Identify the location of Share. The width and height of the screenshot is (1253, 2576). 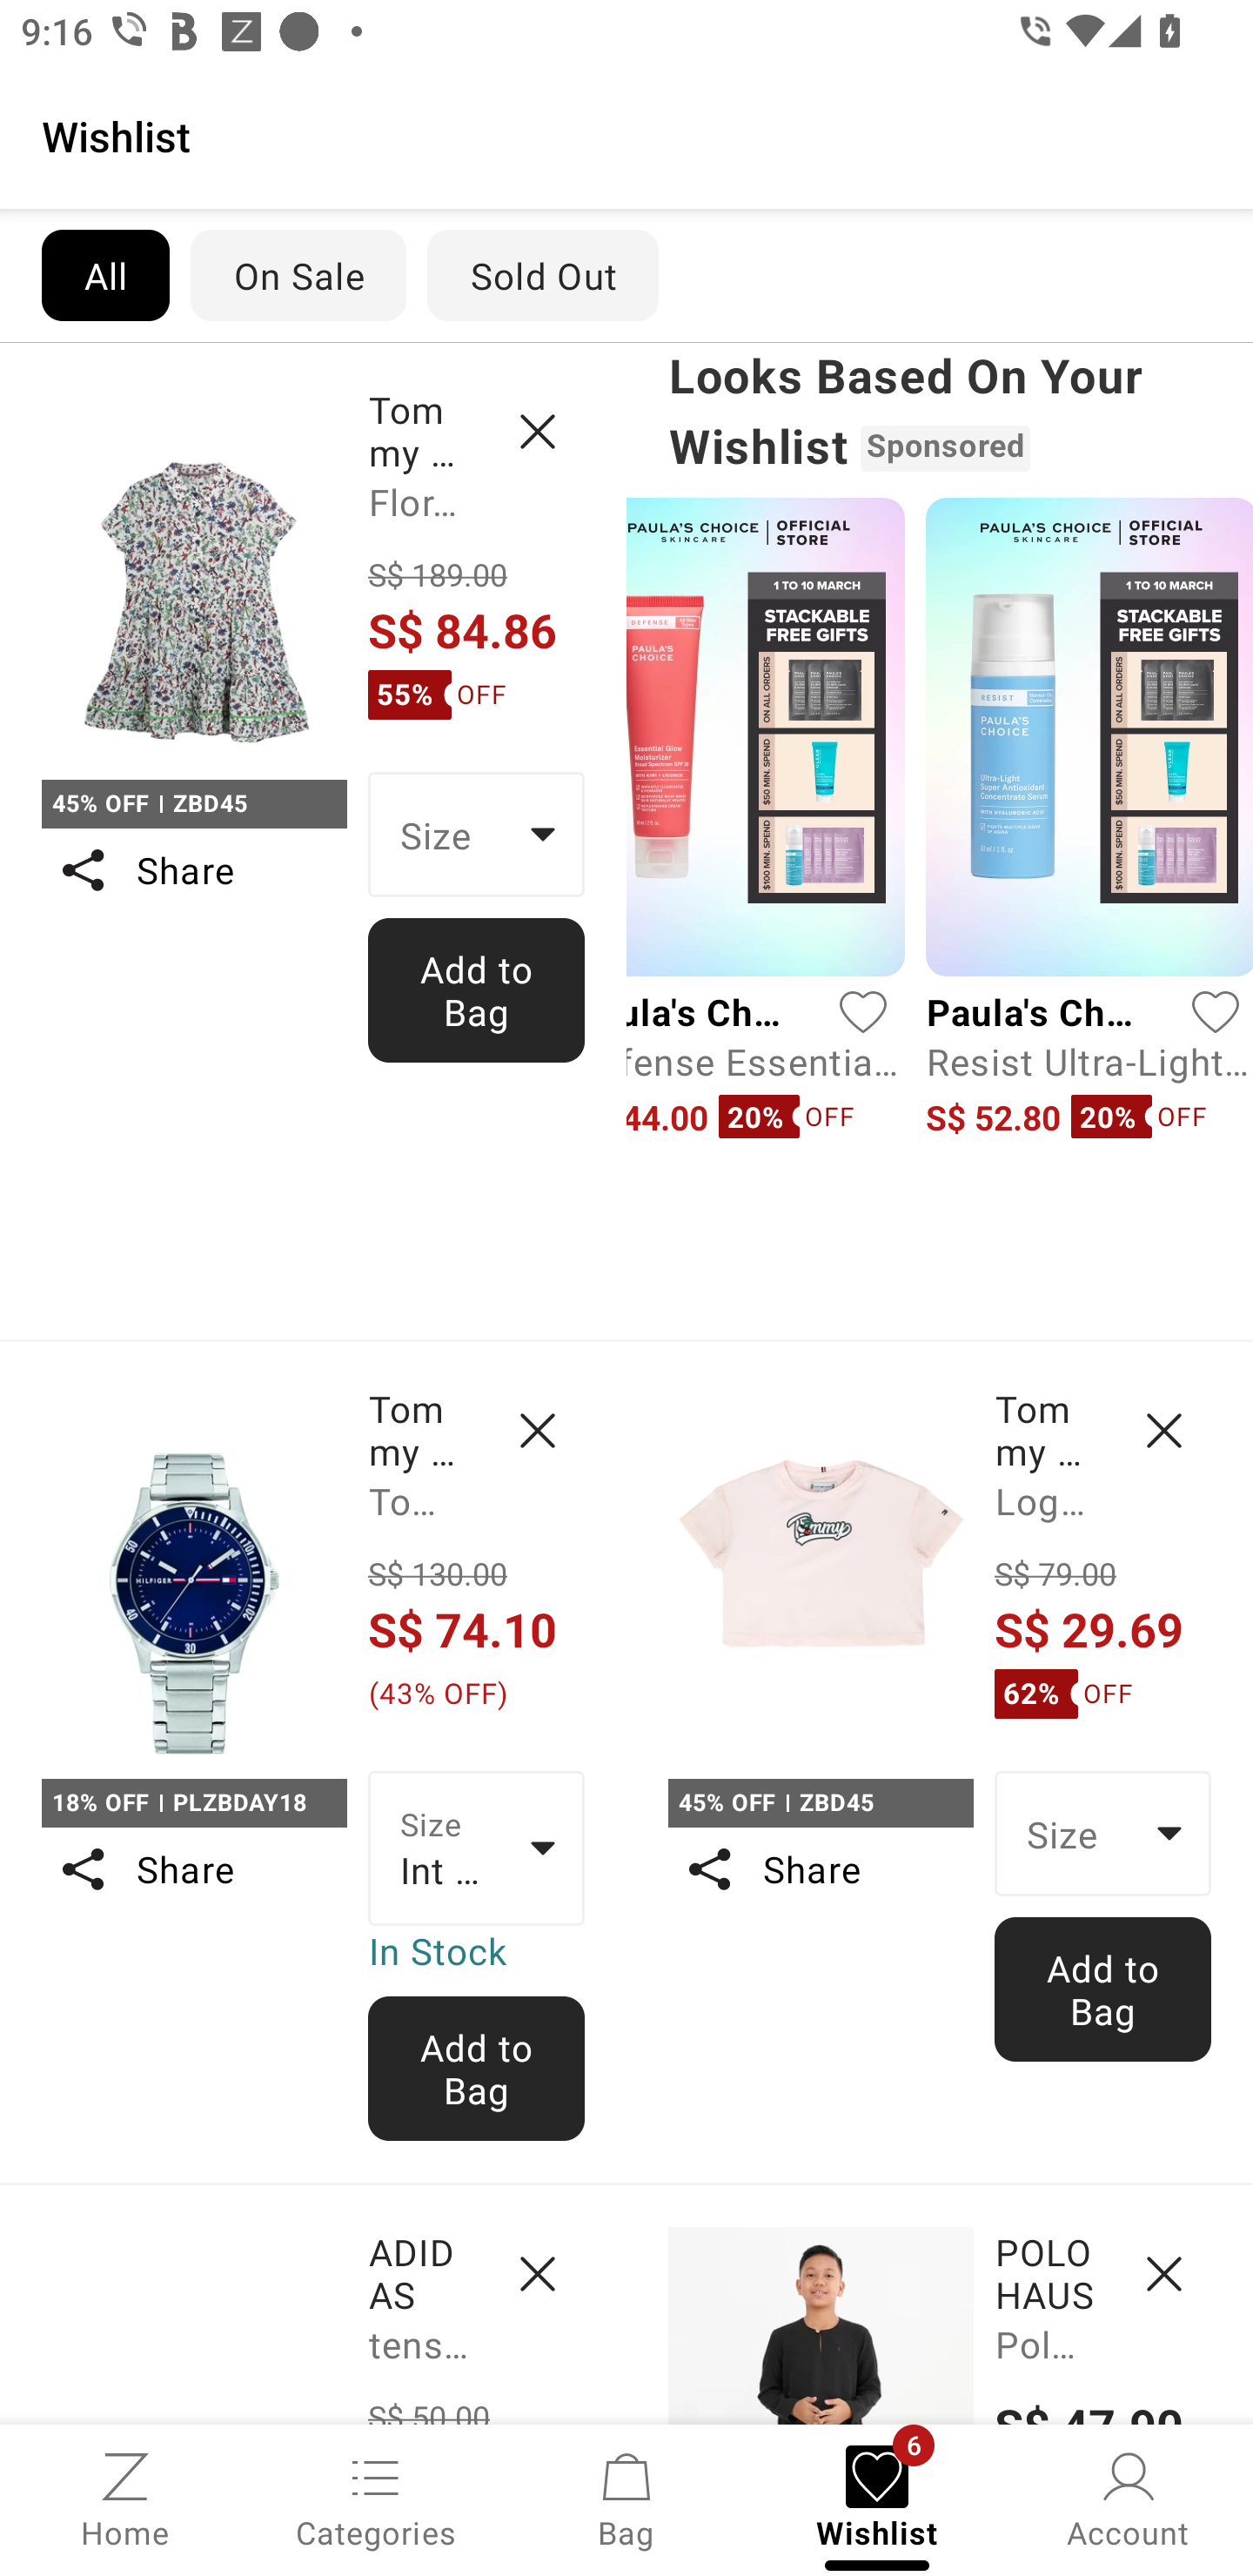
(820, 1868).